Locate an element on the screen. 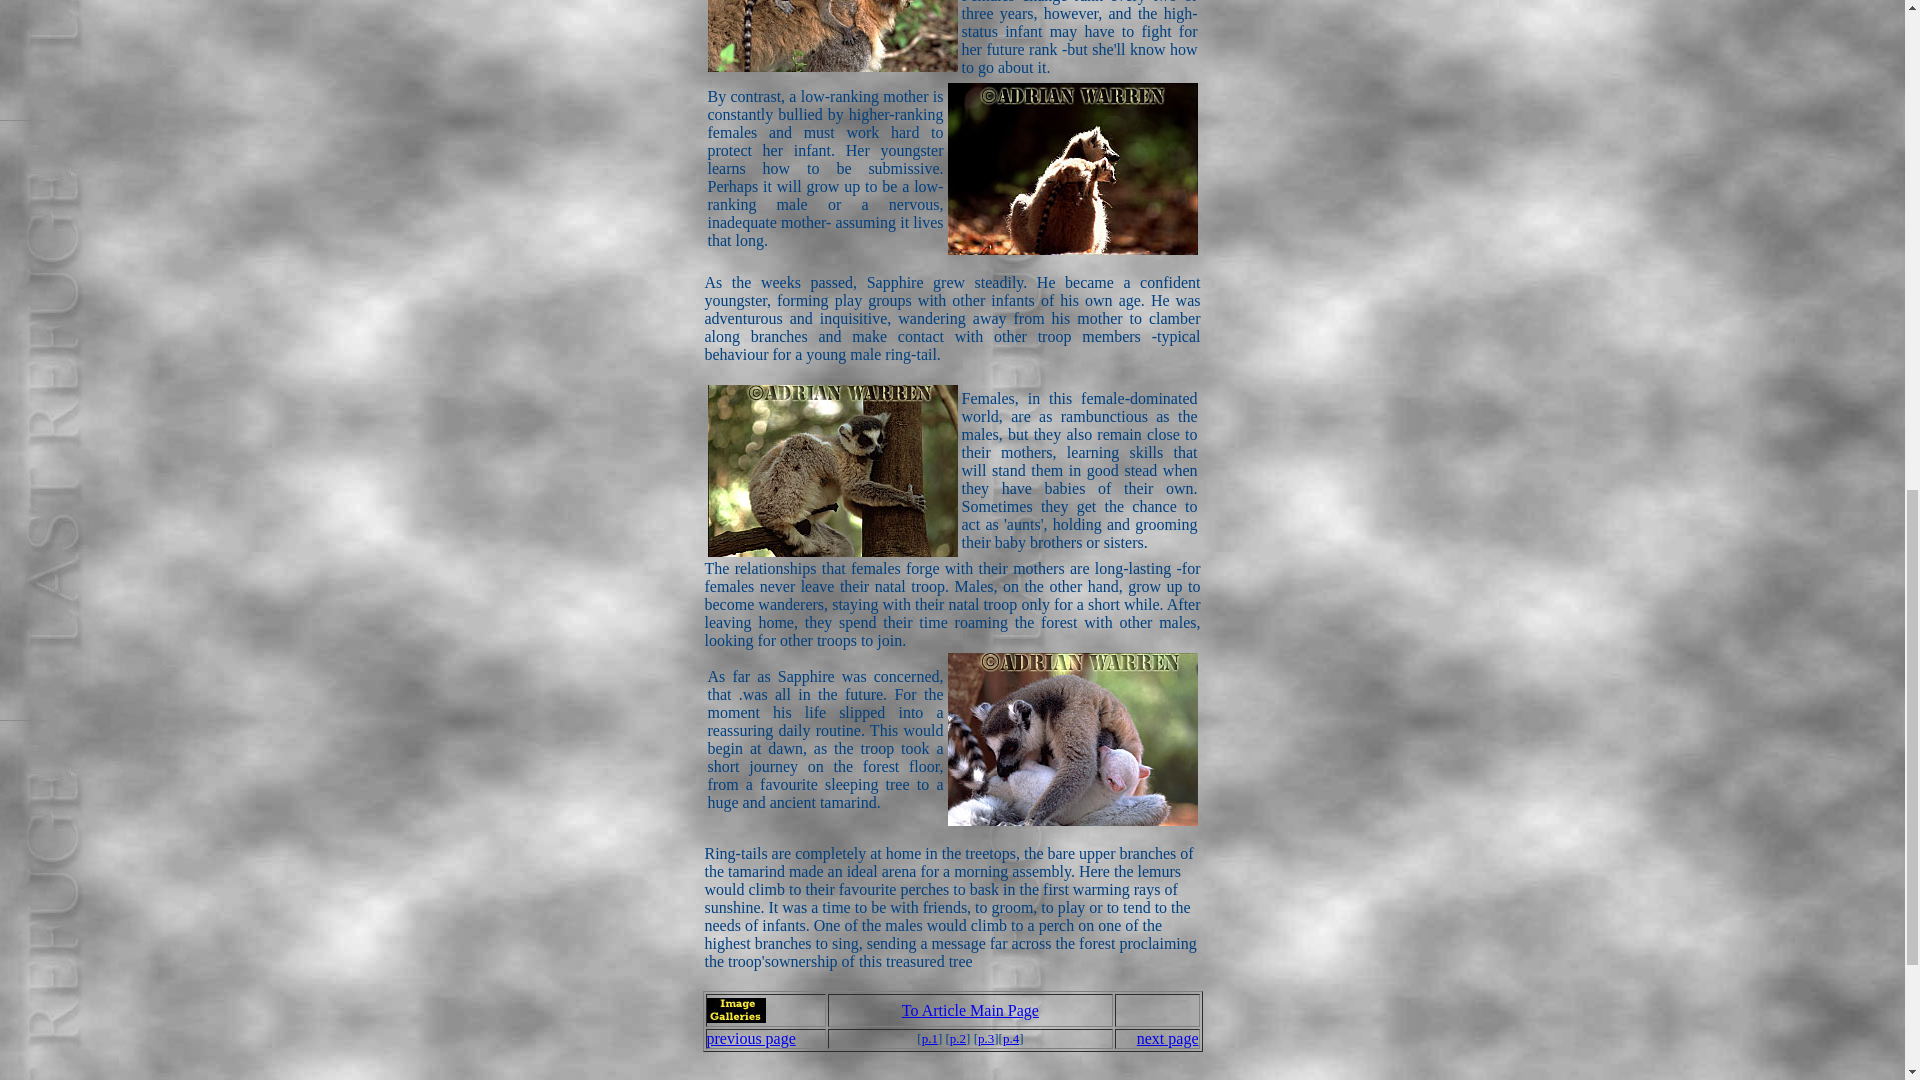 This screenshot has width=1920, height=1080. next page is located at coordinates (1167, 1038).